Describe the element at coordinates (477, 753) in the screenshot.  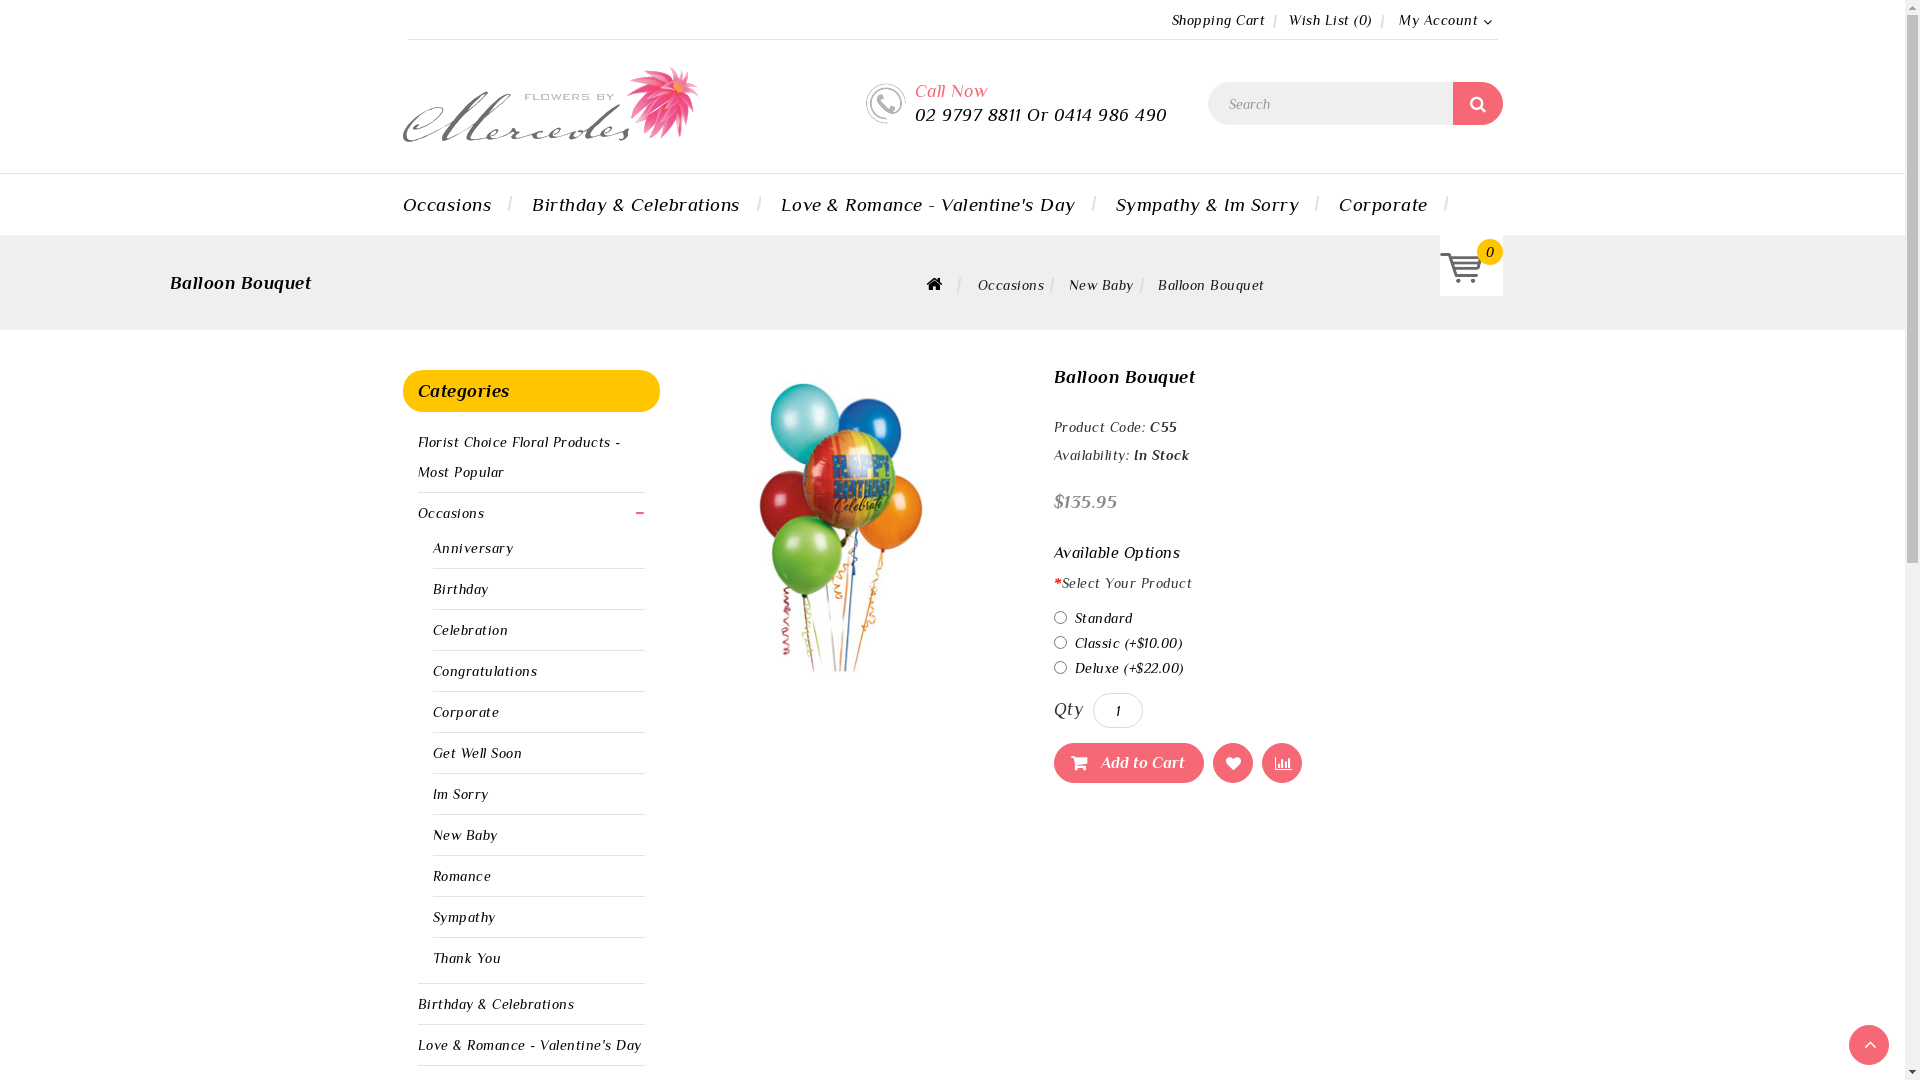
I see `Get Well Soon` at that location.